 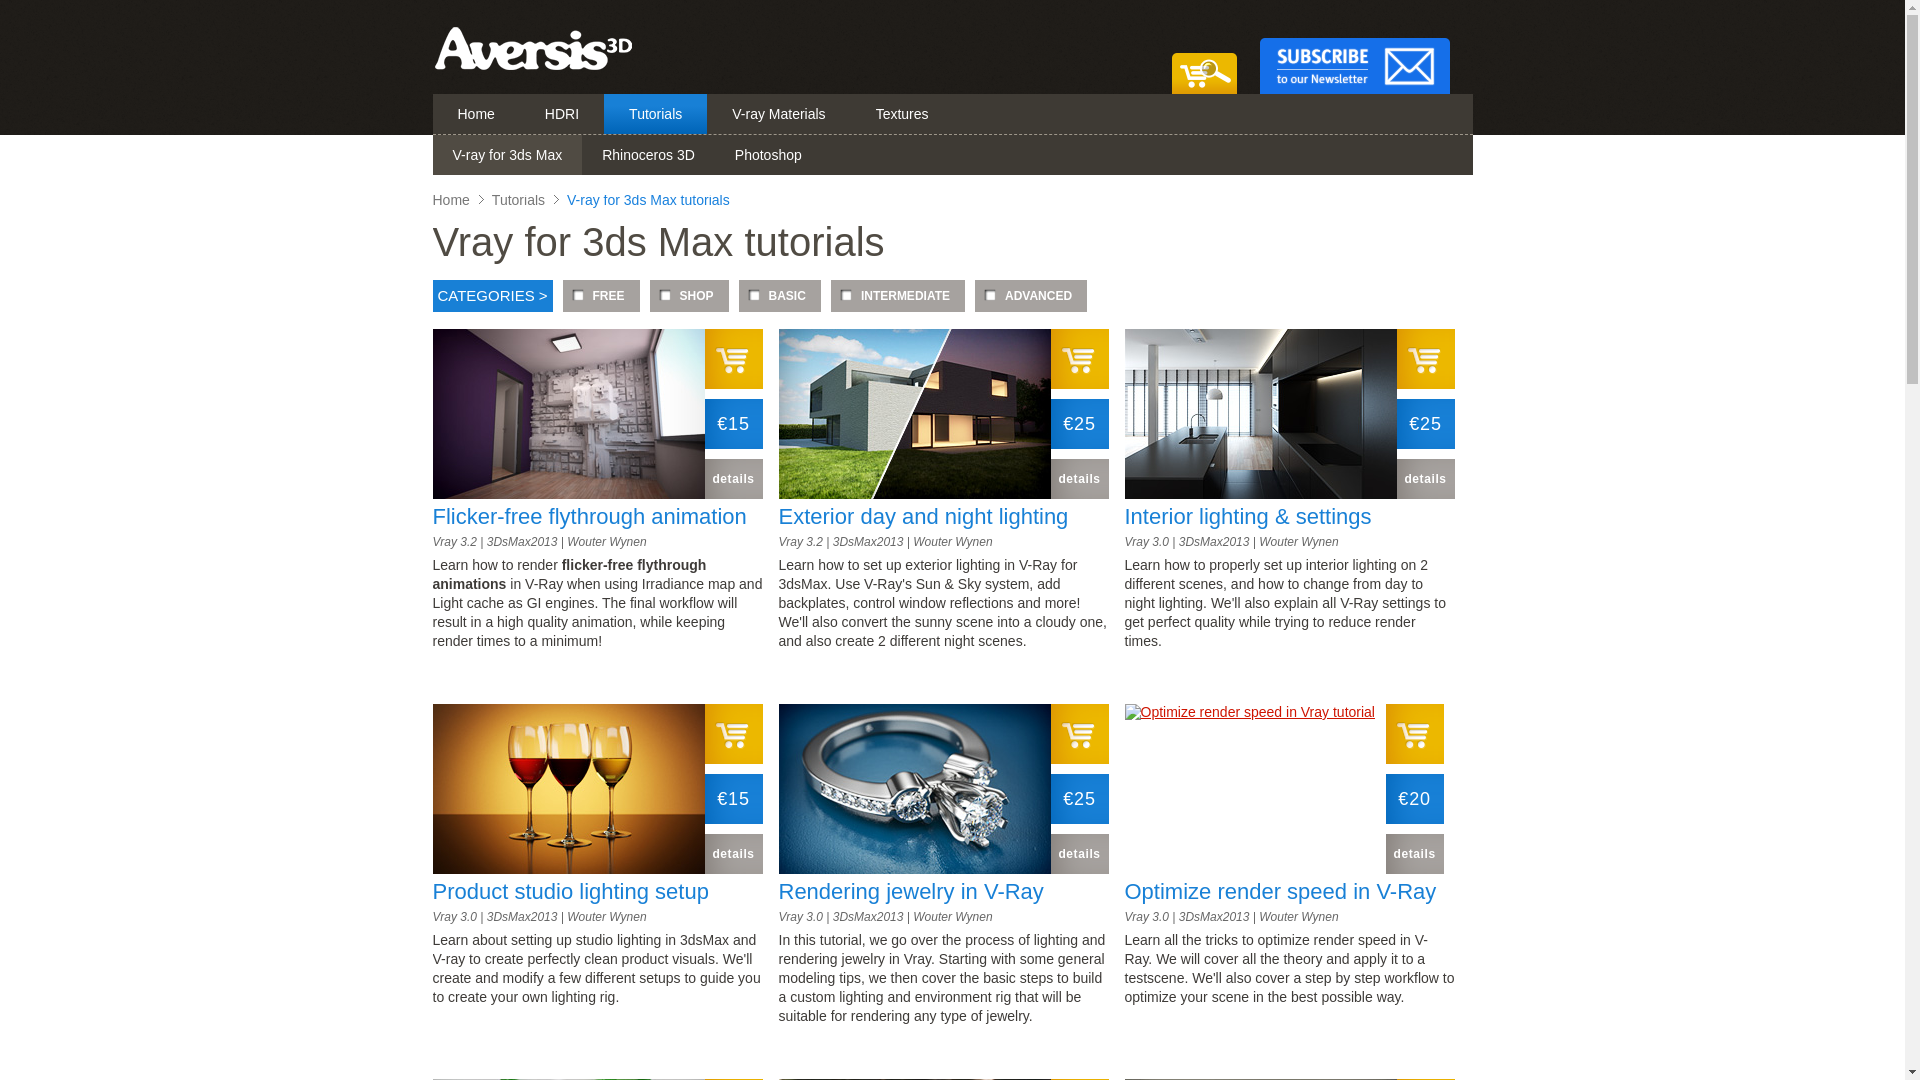 What do you see at coordinates (1280, 892) in the screenshot?
I see `Optimize render speed in V-Ray` at bounding box center [1280, 892].